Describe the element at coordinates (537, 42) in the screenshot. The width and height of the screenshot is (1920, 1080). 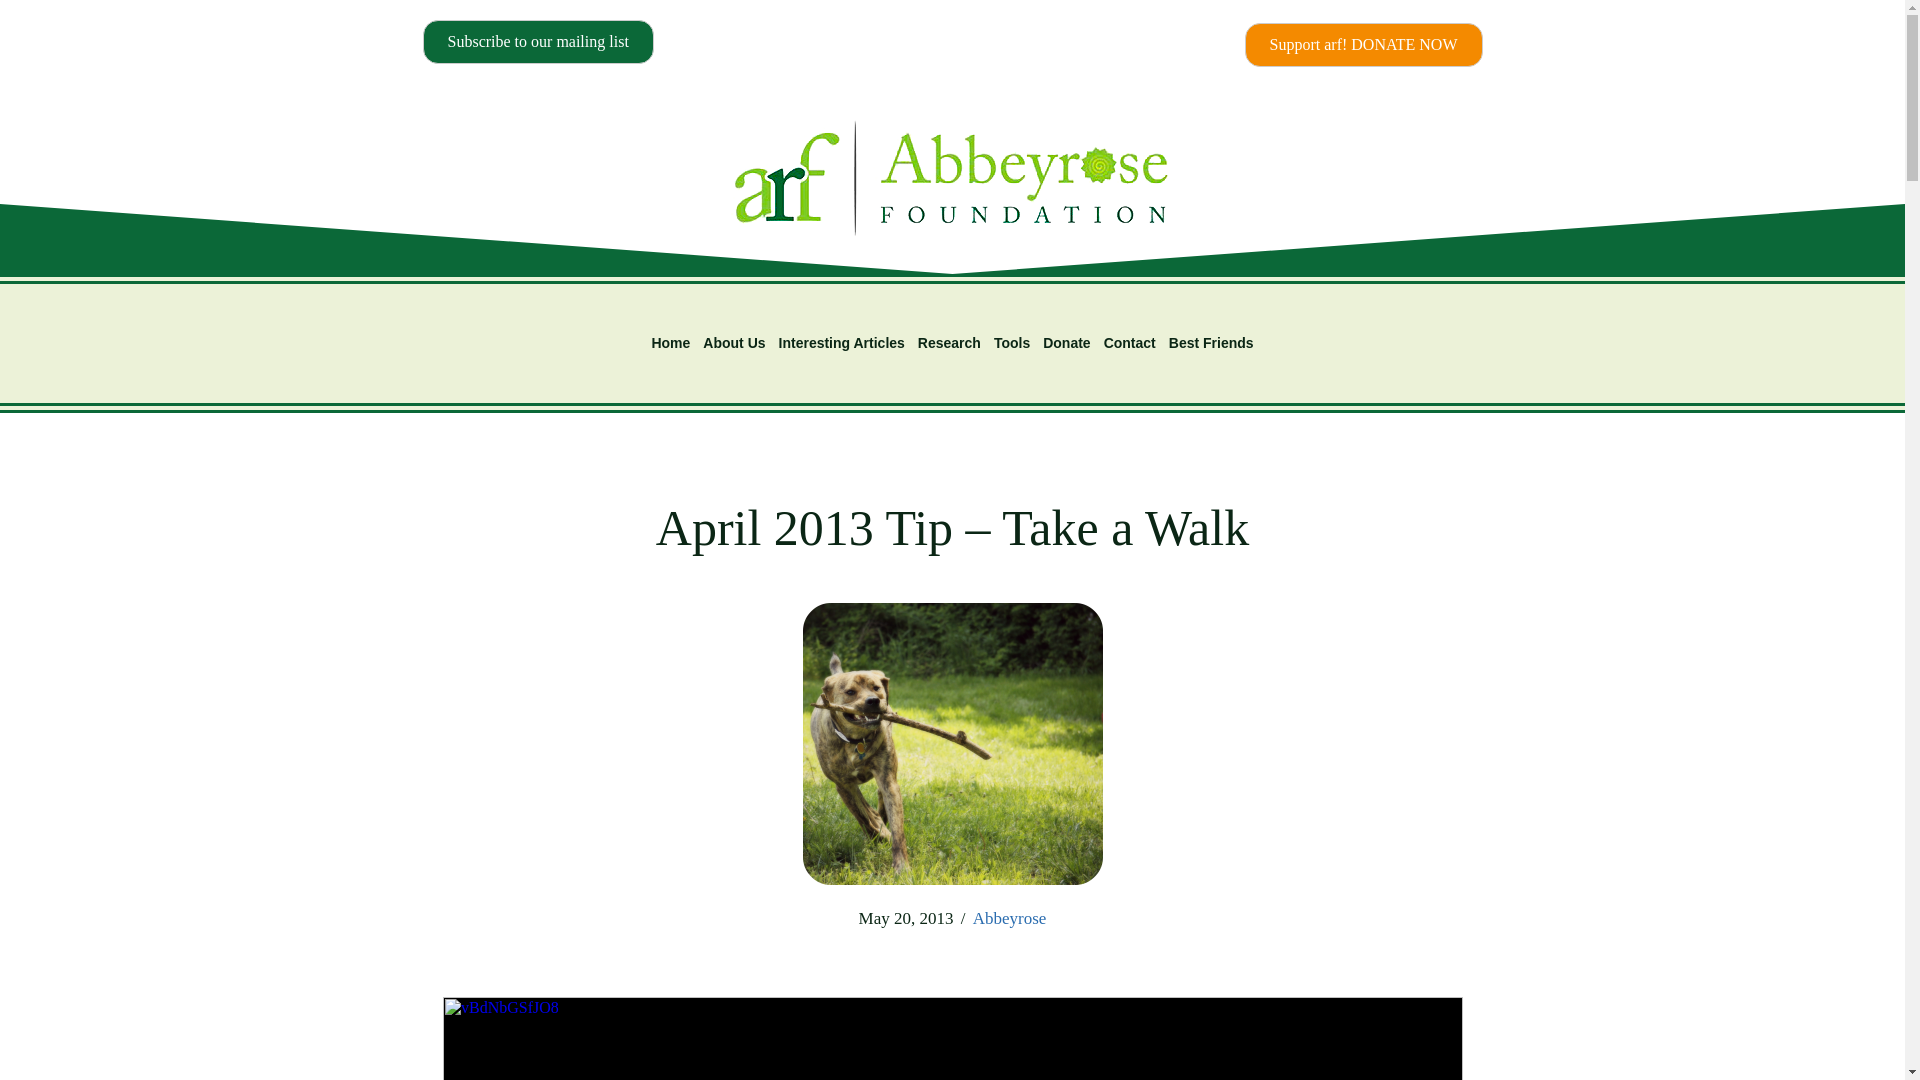
I see `Subscribe to our mailing list` at that location.